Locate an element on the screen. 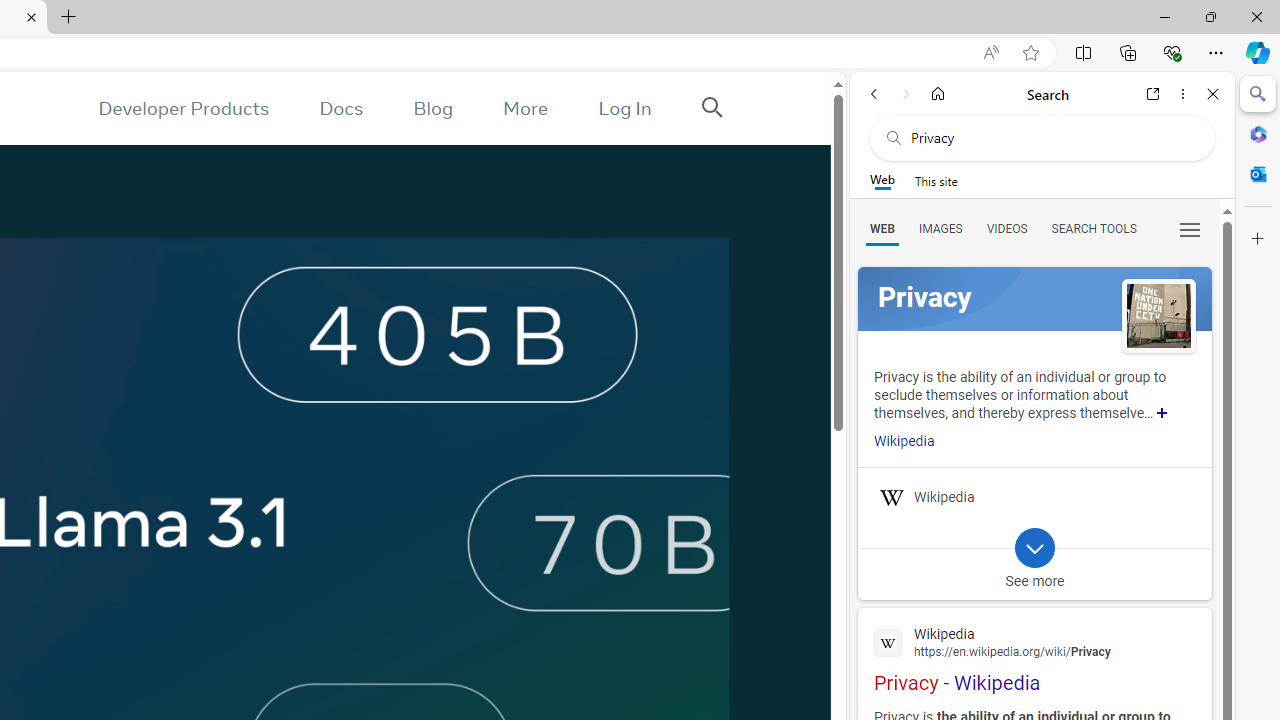  Search Filter, VIDEOS is located at coordinates (1006, 228).